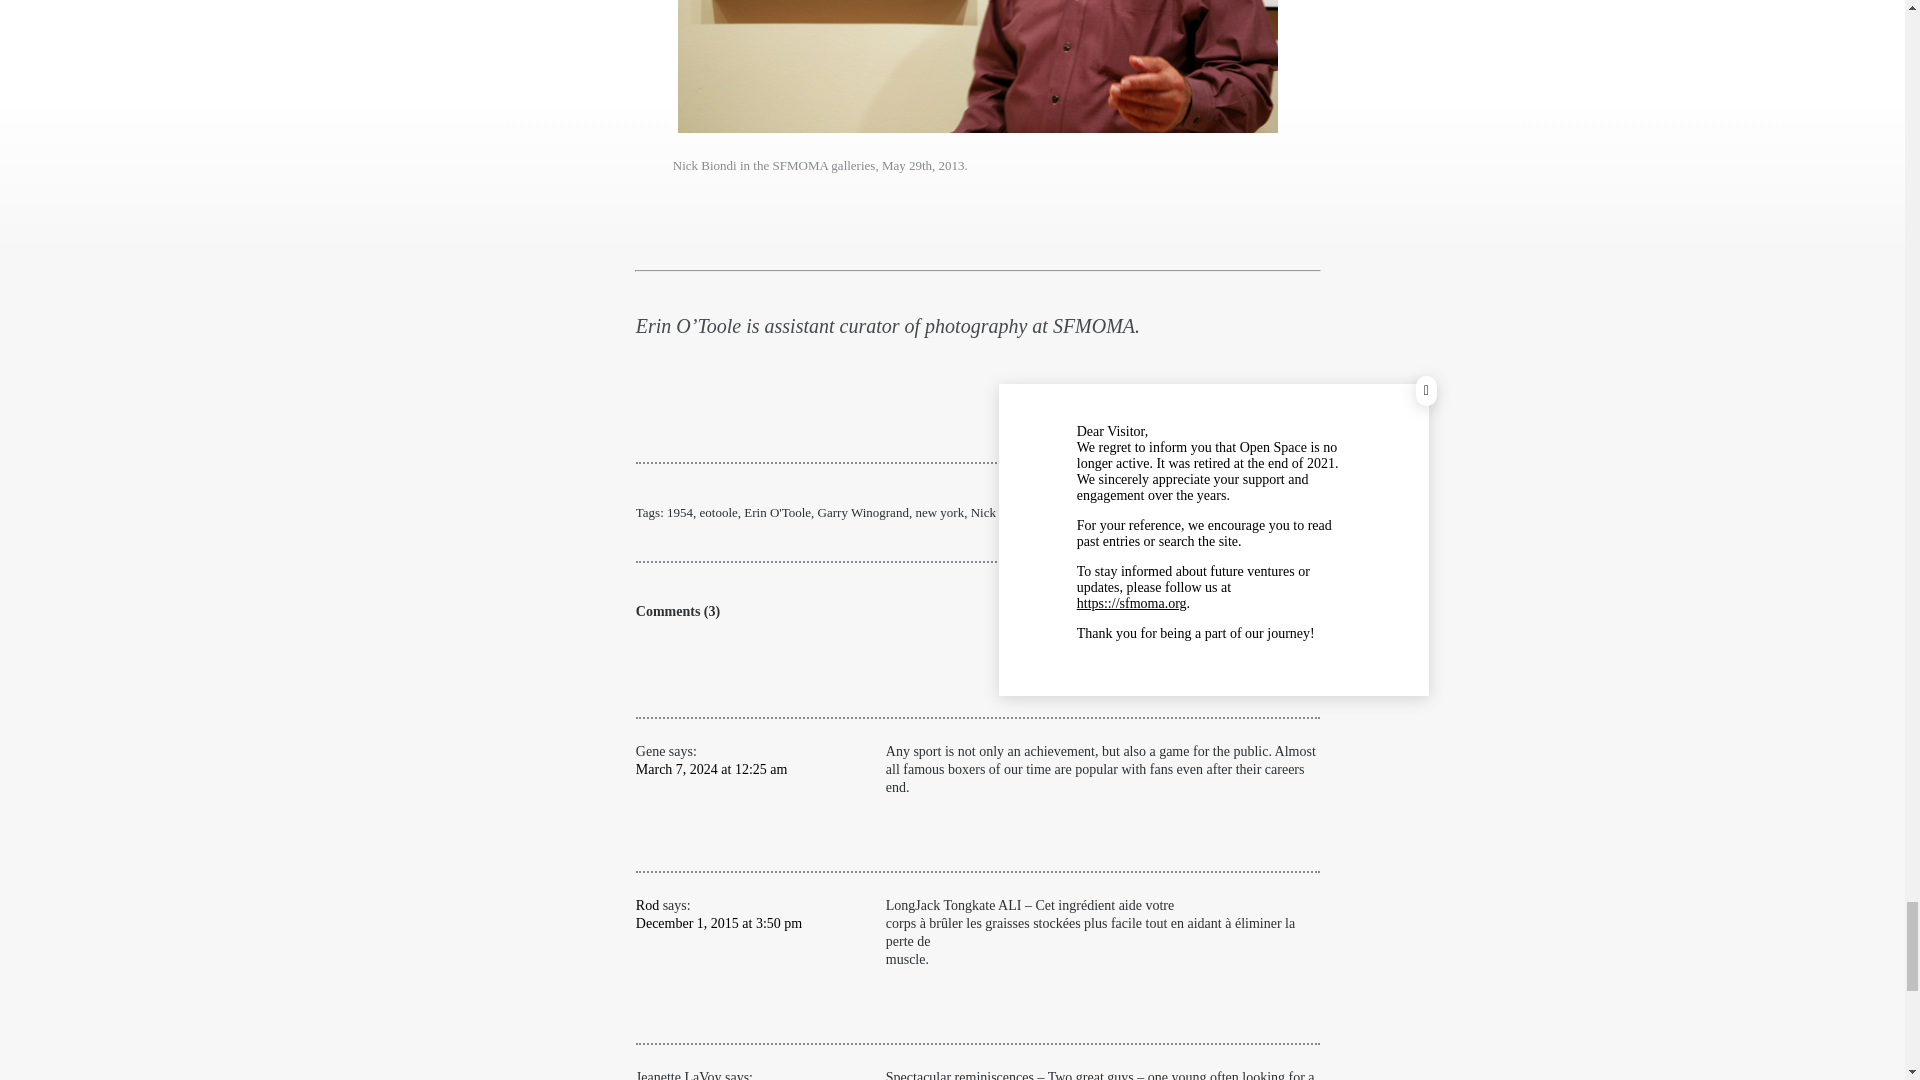 This screenshot has height=1080, width=1920. Describe the element at coordinates (680, 512) in the screenshot. I see `1954` at that location.